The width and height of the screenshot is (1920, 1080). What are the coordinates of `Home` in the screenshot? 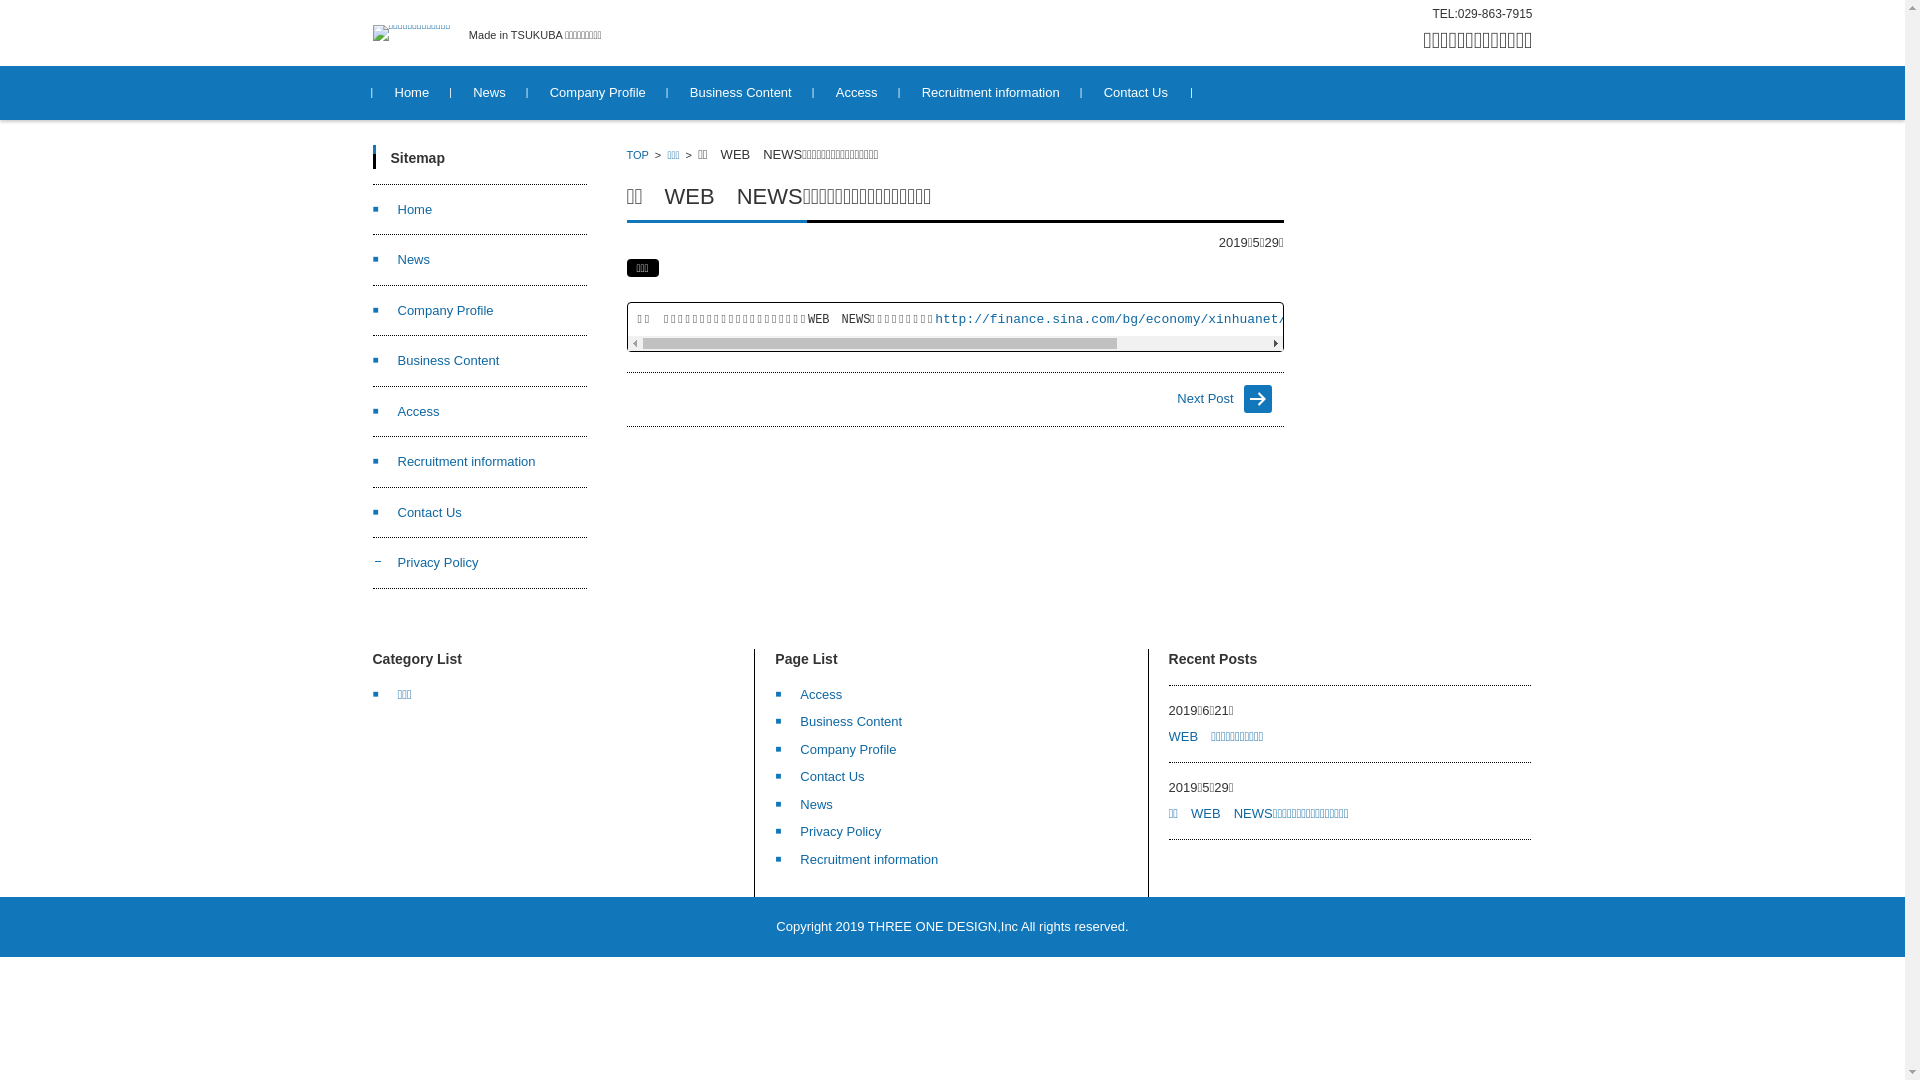 It's located at (412, 93).